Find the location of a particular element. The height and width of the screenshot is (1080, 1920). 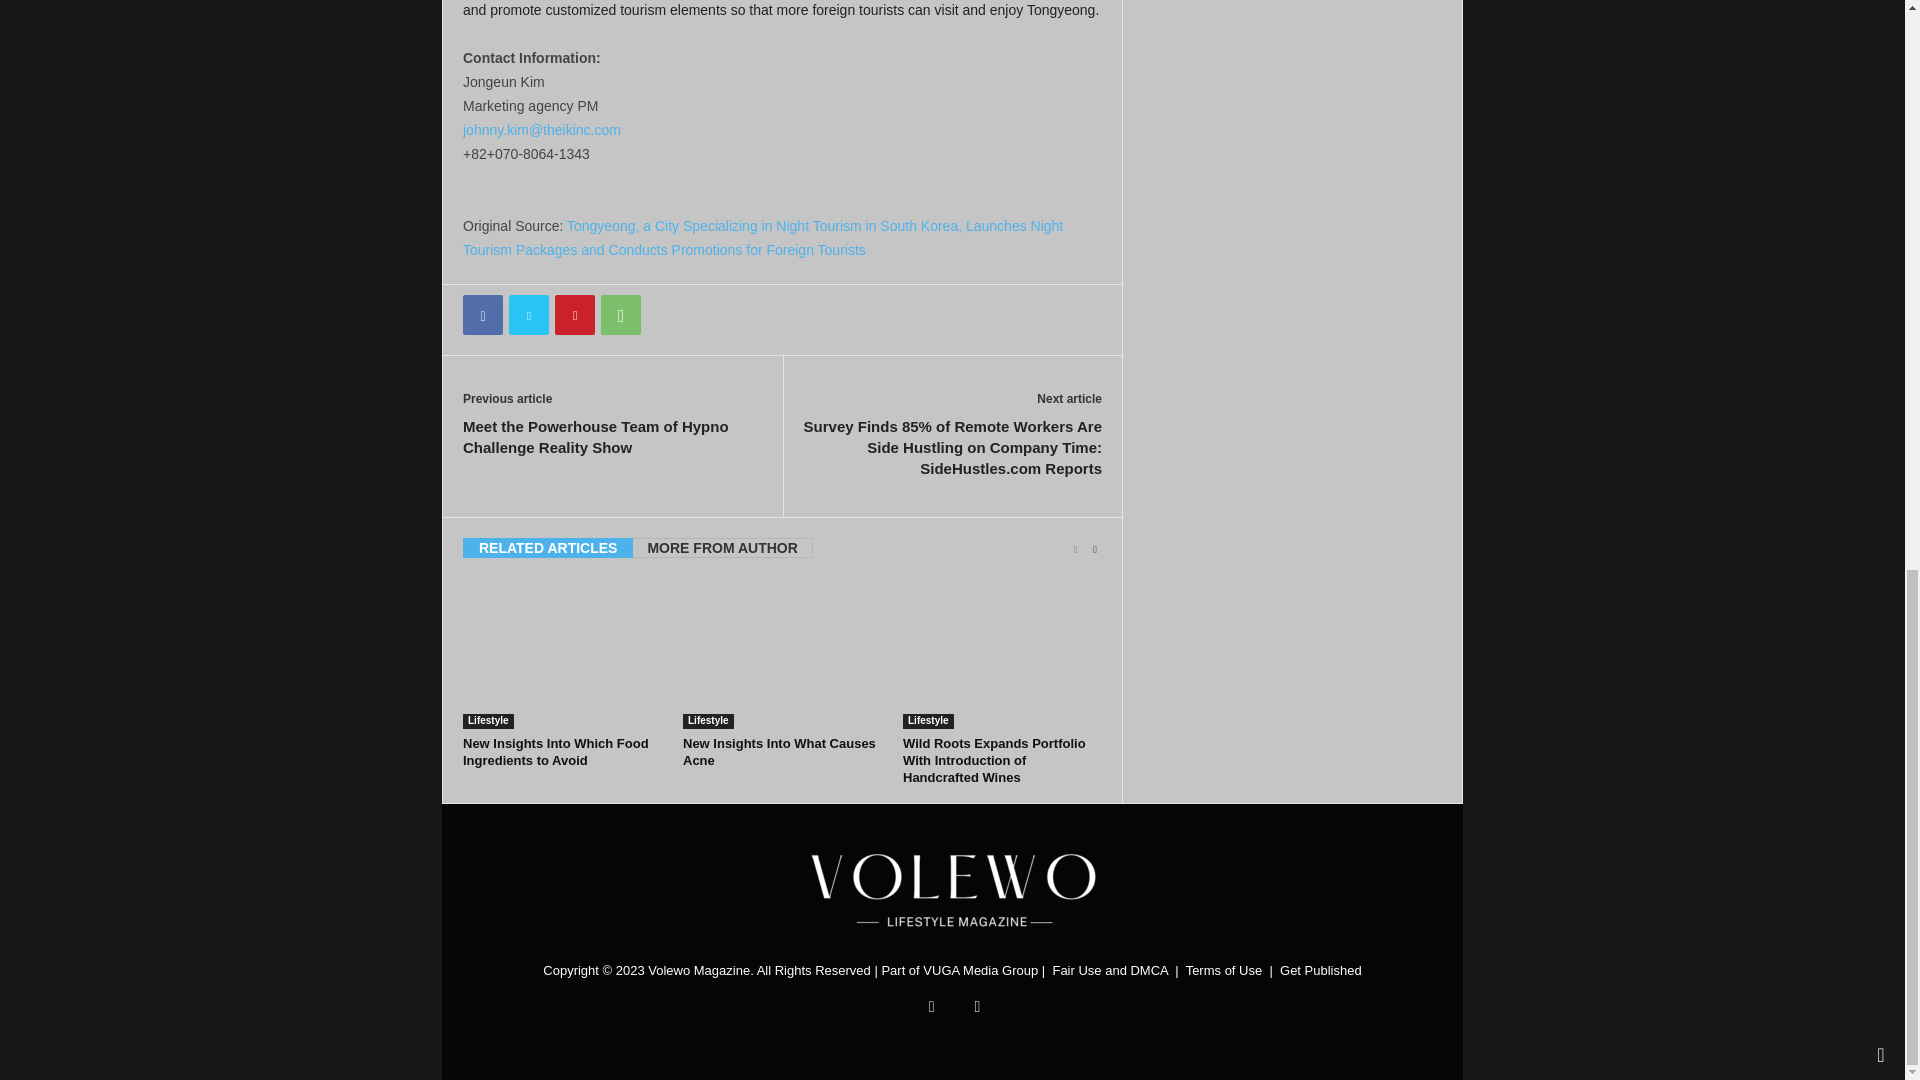

Meet the Powerhouse Team of Hypno Challenge Reality Show is located at coordinates (612, 436).